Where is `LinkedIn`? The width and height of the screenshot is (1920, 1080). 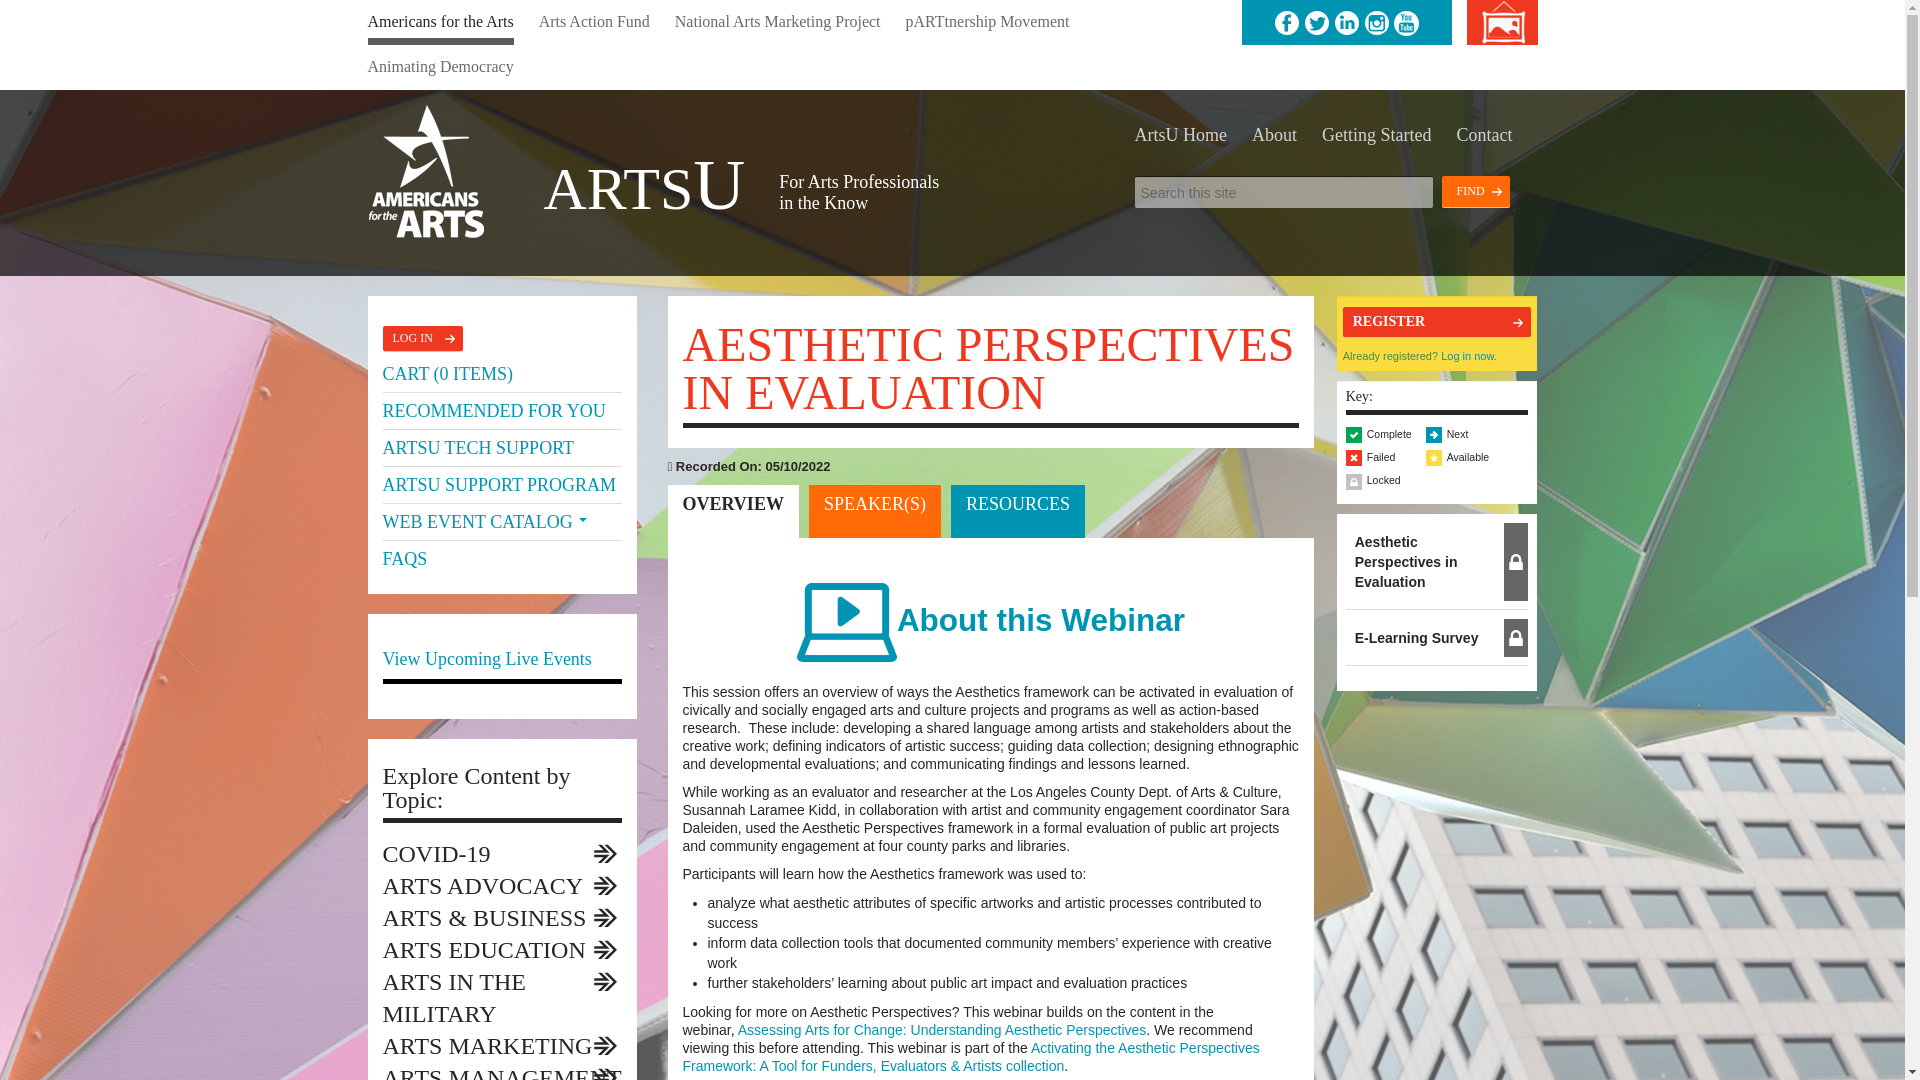
LinkedIn is located at coordinates (1346, 22).